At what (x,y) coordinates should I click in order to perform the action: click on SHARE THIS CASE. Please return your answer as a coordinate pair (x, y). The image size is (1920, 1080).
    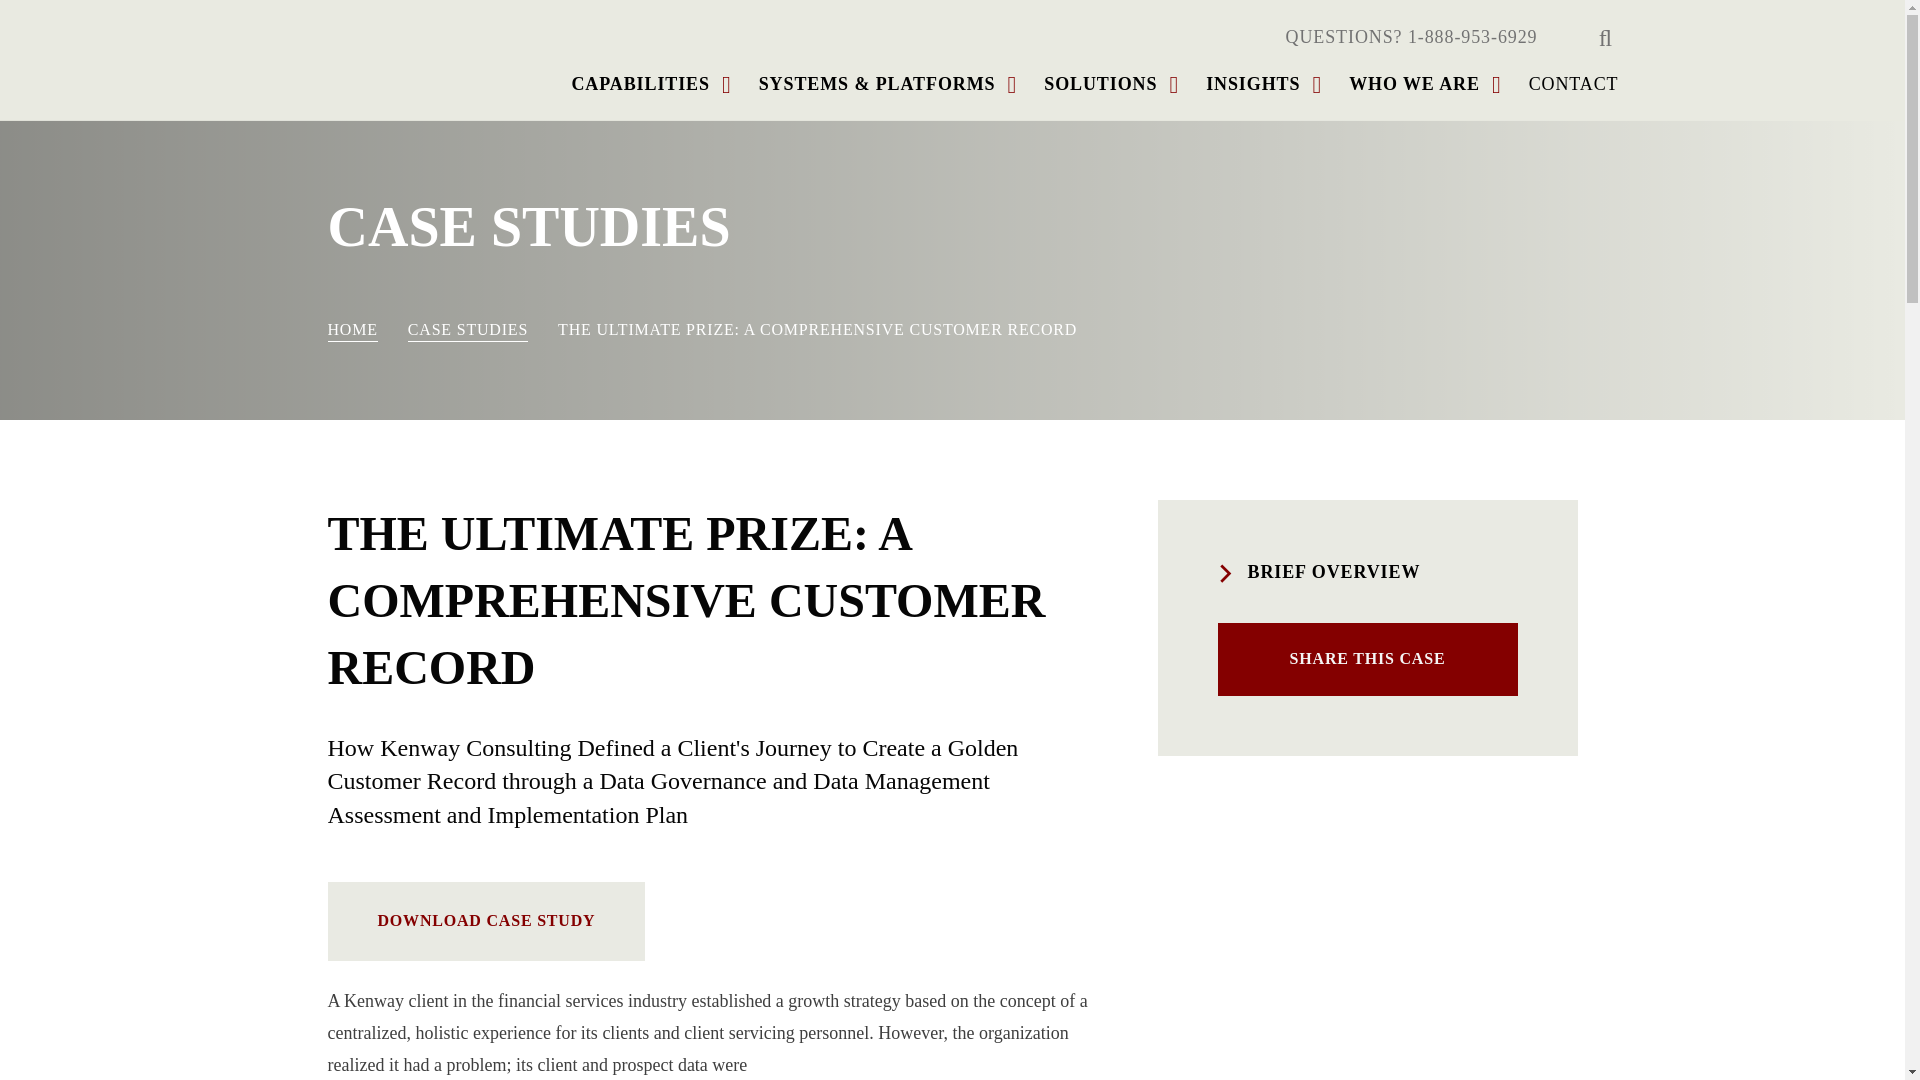
    Looking at the image, I should click on (1368, 659).